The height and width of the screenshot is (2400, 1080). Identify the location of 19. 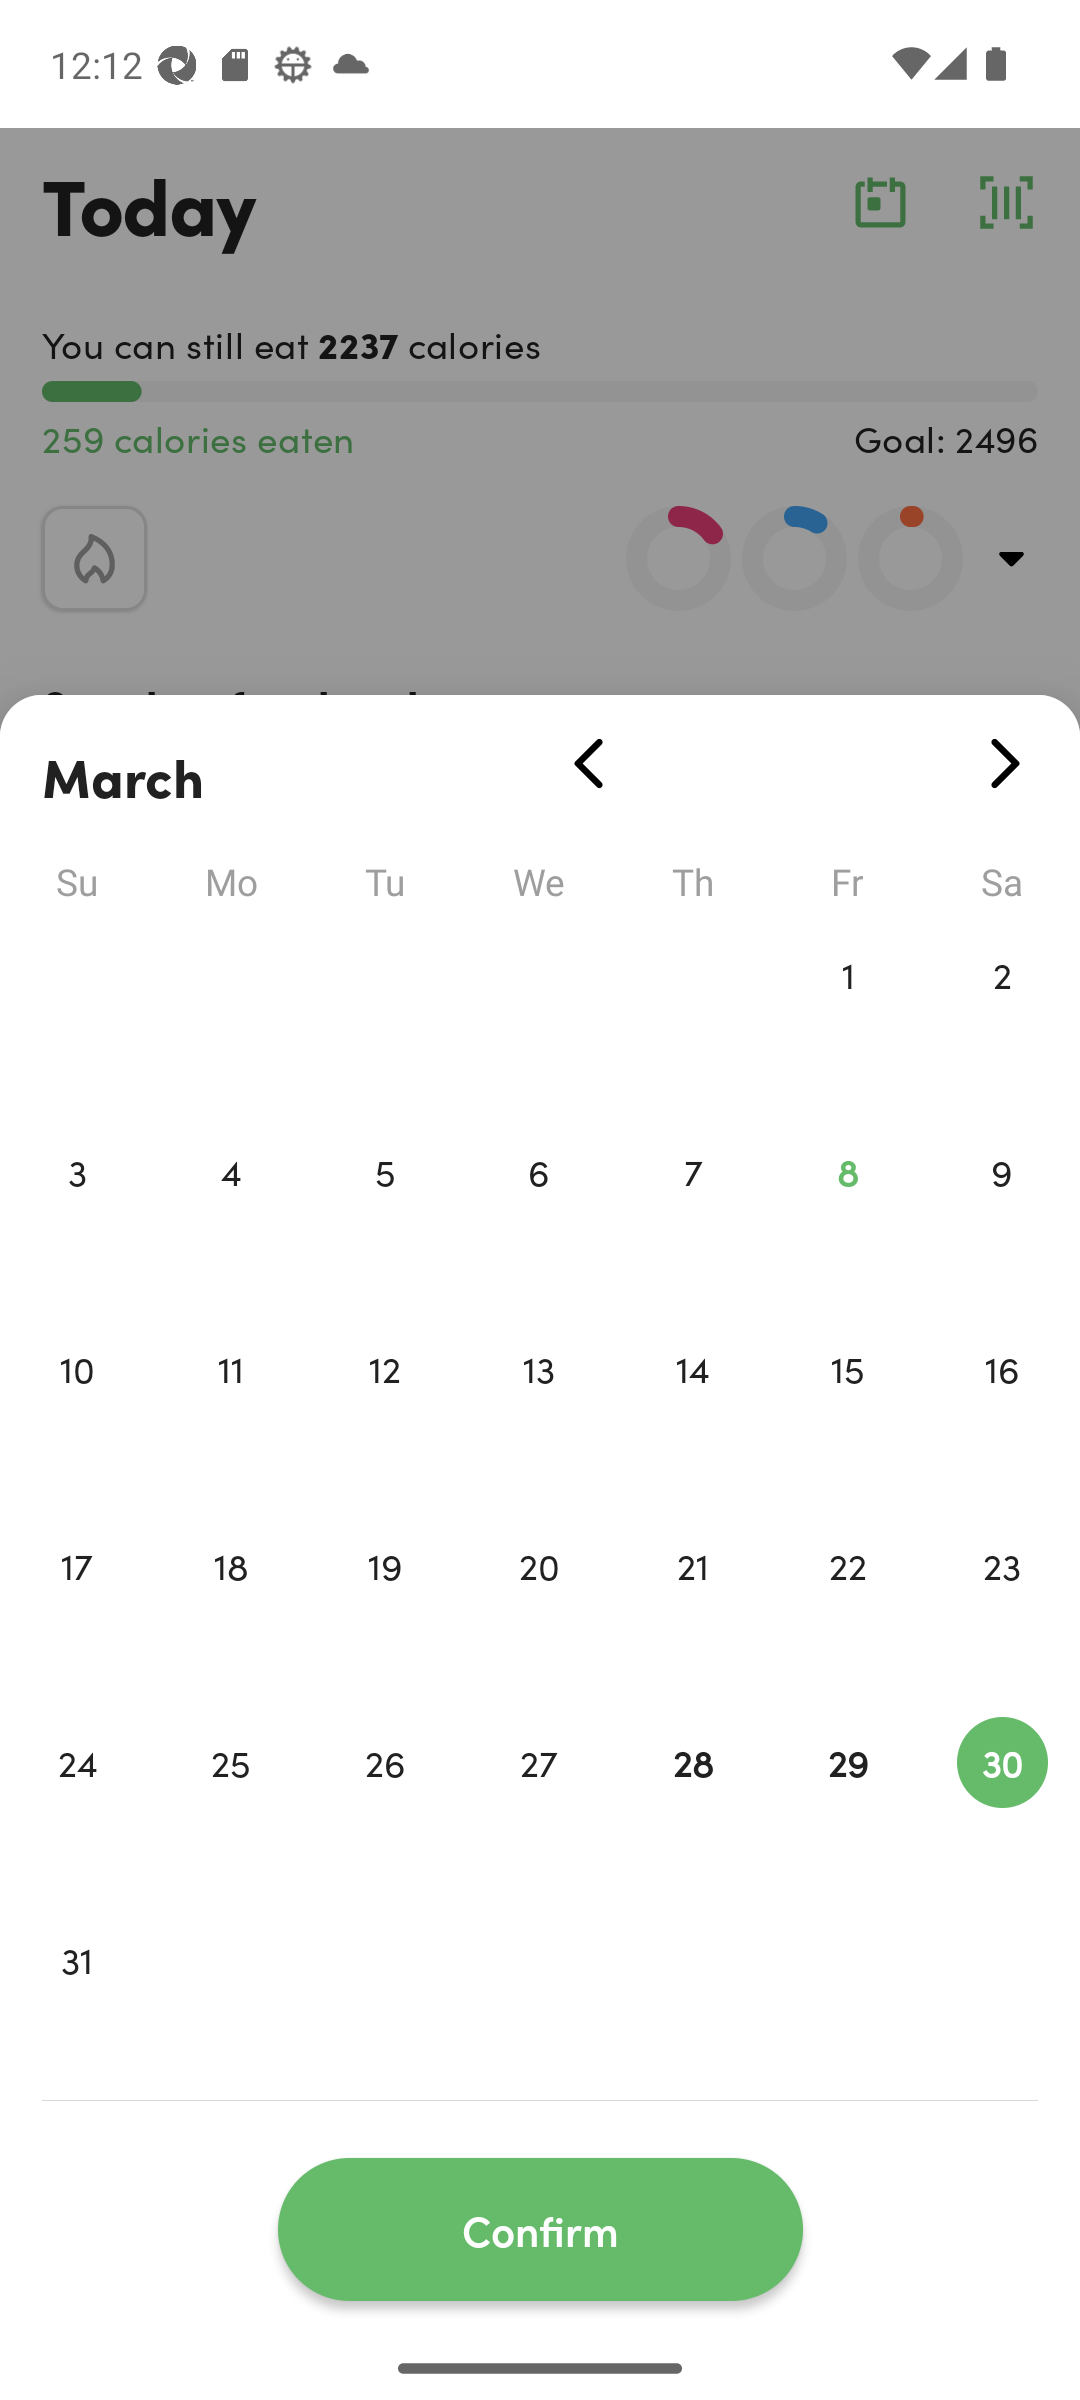
(384, 1608).